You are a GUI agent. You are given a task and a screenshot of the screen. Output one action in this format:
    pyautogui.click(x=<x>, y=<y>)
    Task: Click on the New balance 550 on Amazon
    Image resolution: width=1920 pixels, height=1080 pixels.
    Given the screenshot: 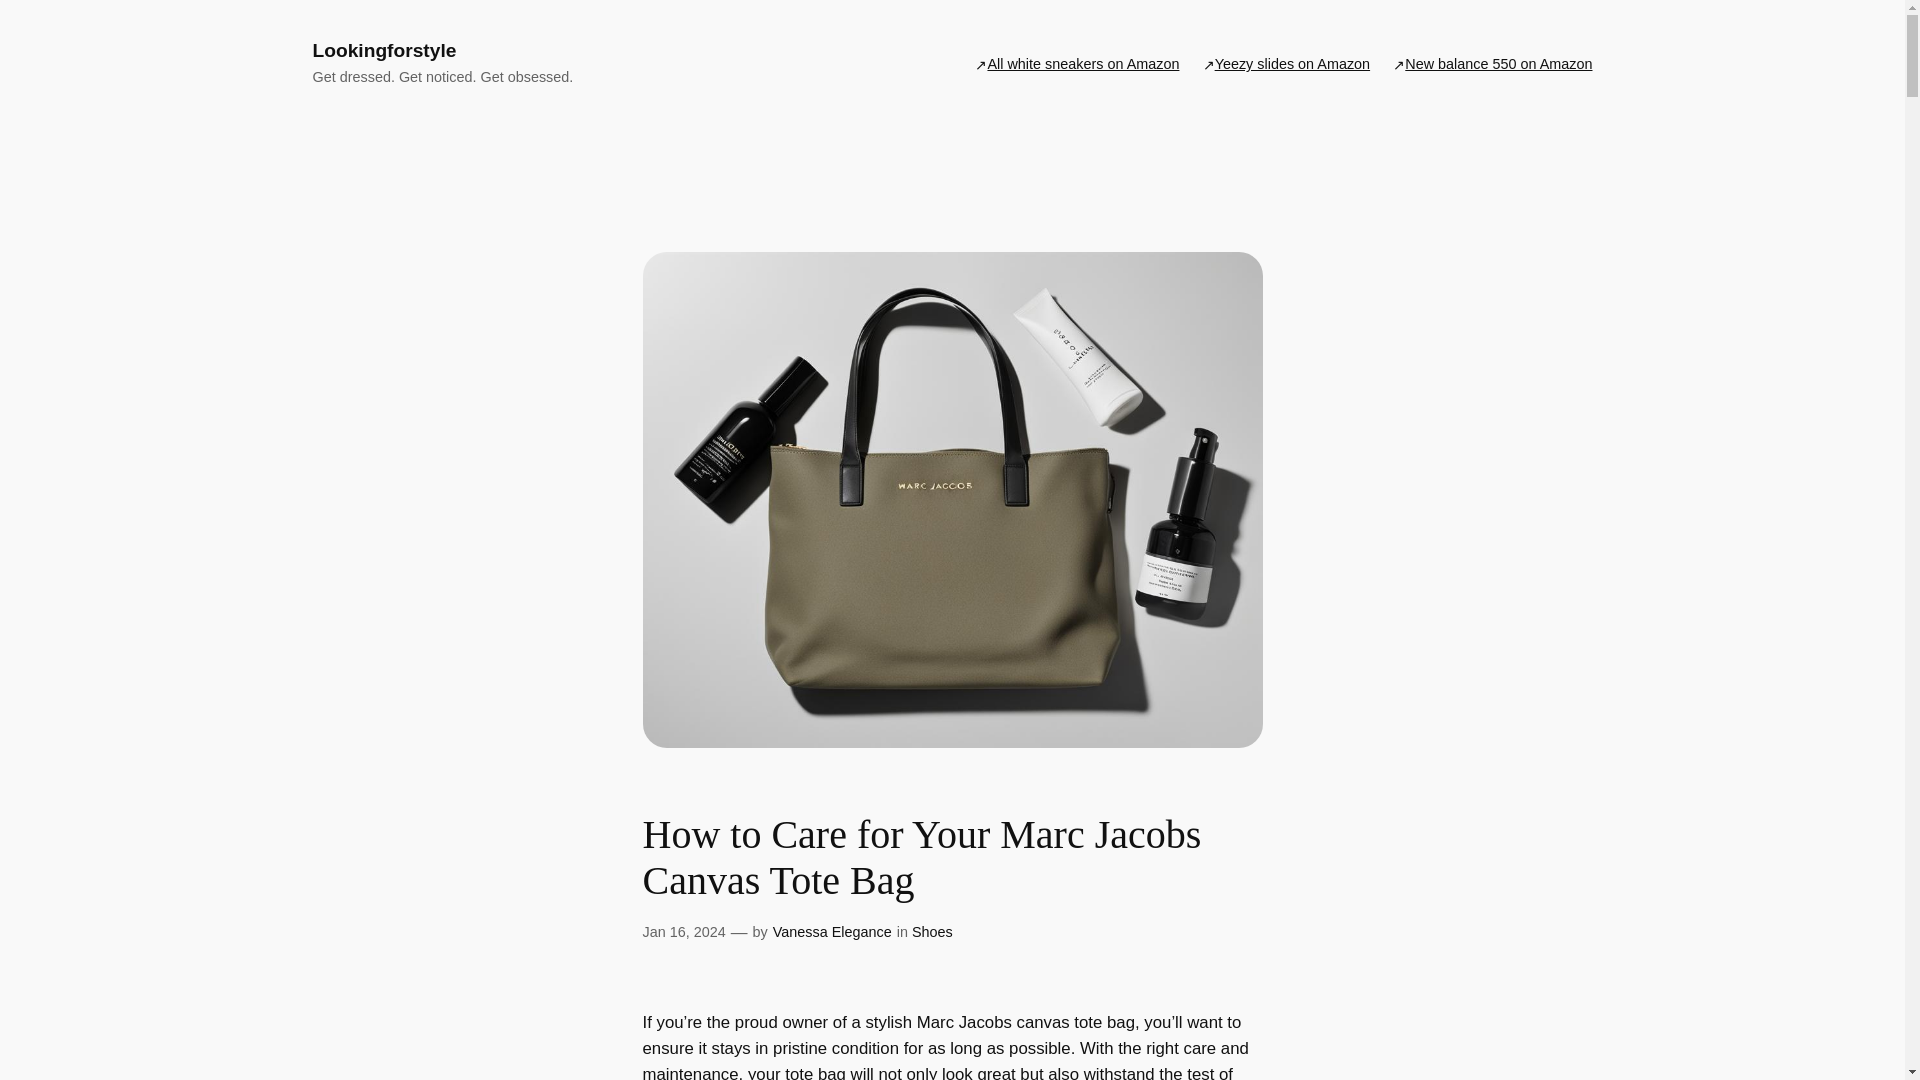 What is the action you would take?
    pyautogui.click(x=1498, y=63)
    